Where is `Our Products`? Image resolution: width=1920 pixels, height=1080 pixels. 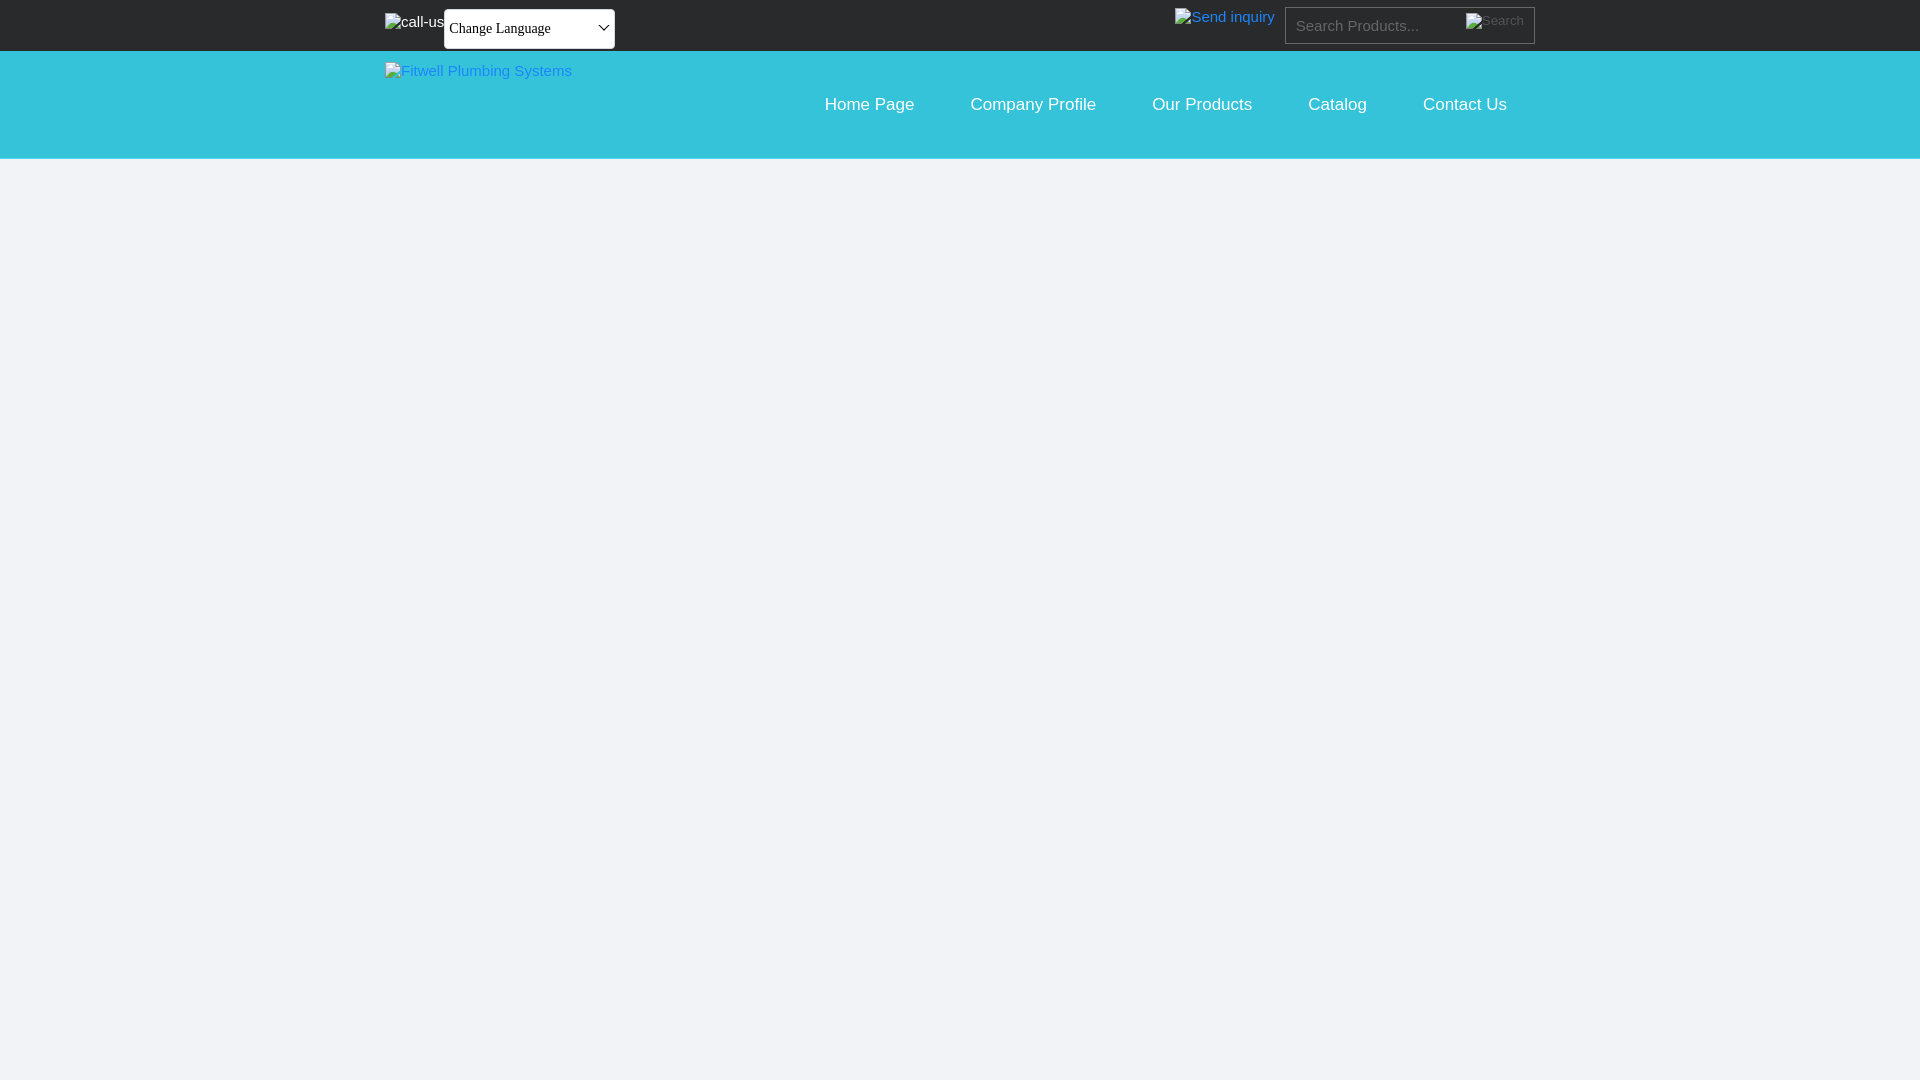 Our Products is located at coordinates (1202, 104).